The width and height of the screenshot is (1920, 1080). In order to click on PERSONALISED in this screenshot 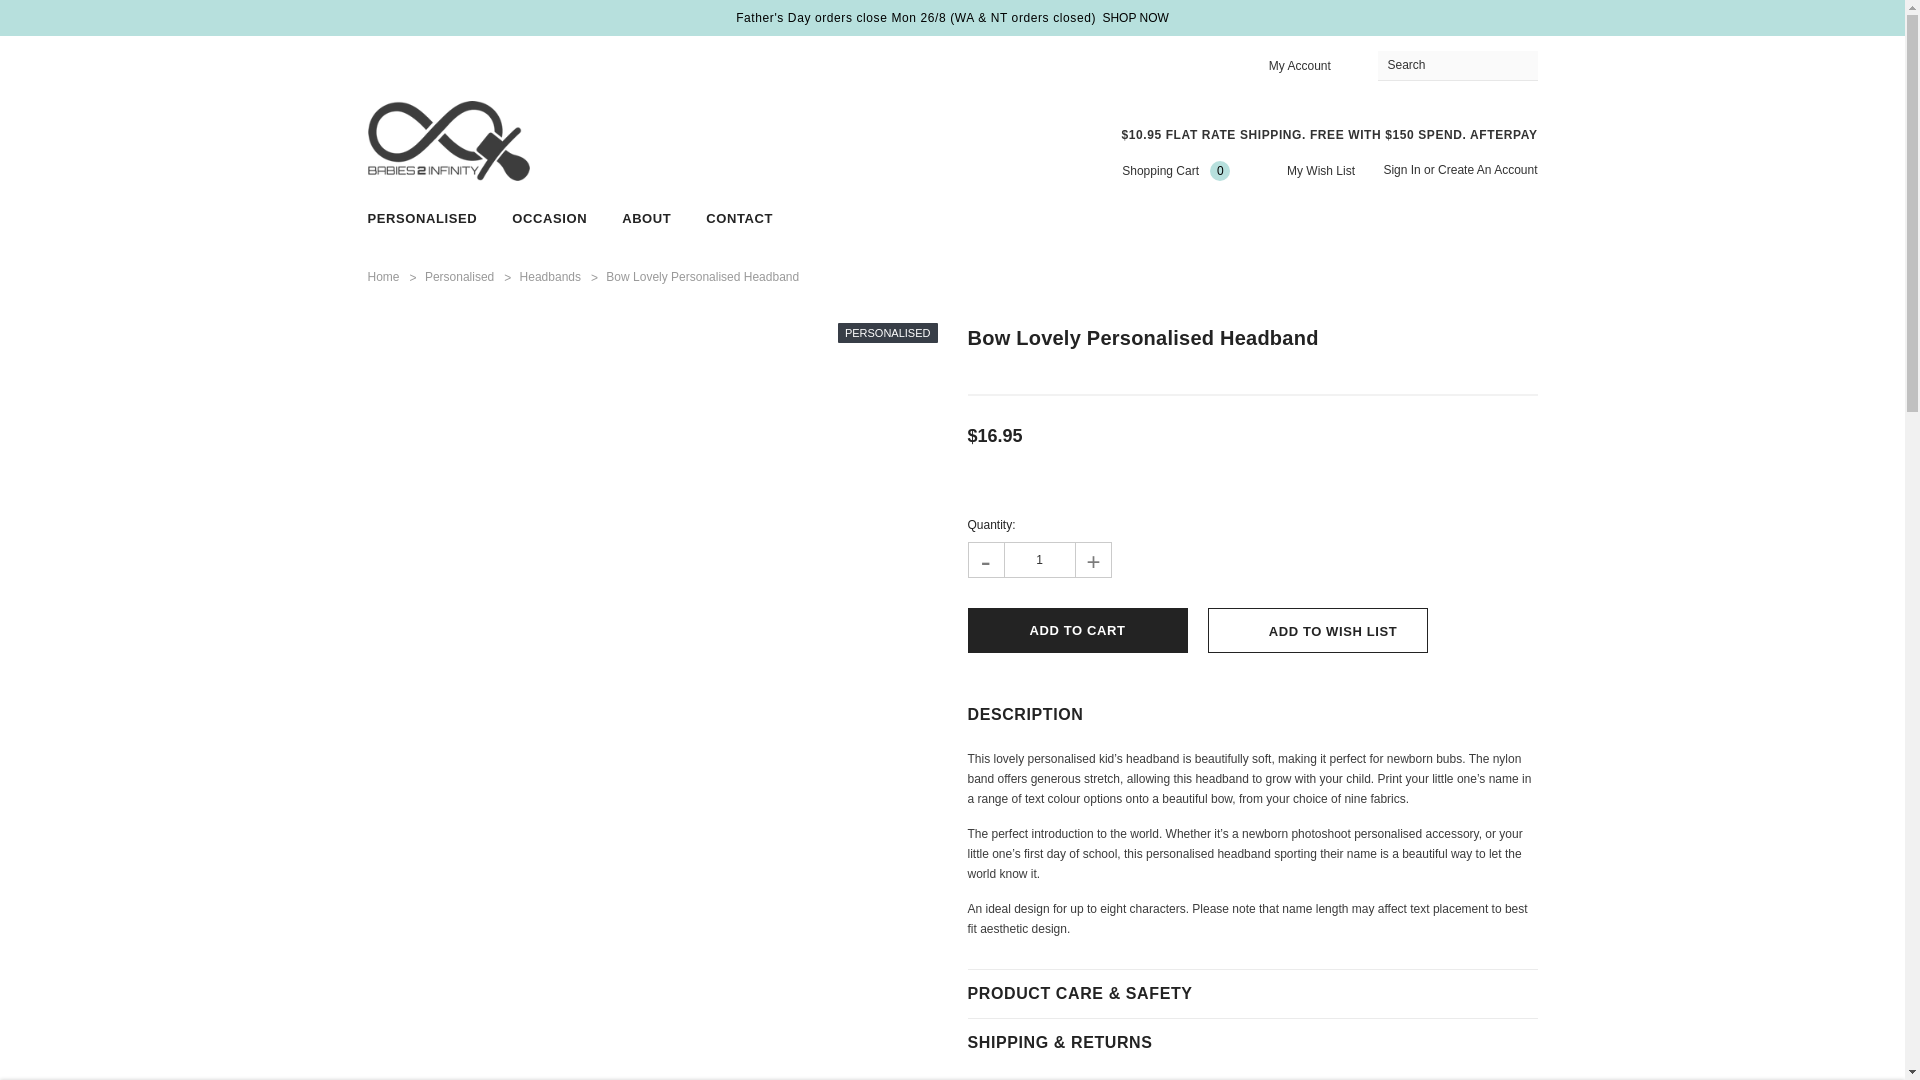, I will do `click(423, 218)`.